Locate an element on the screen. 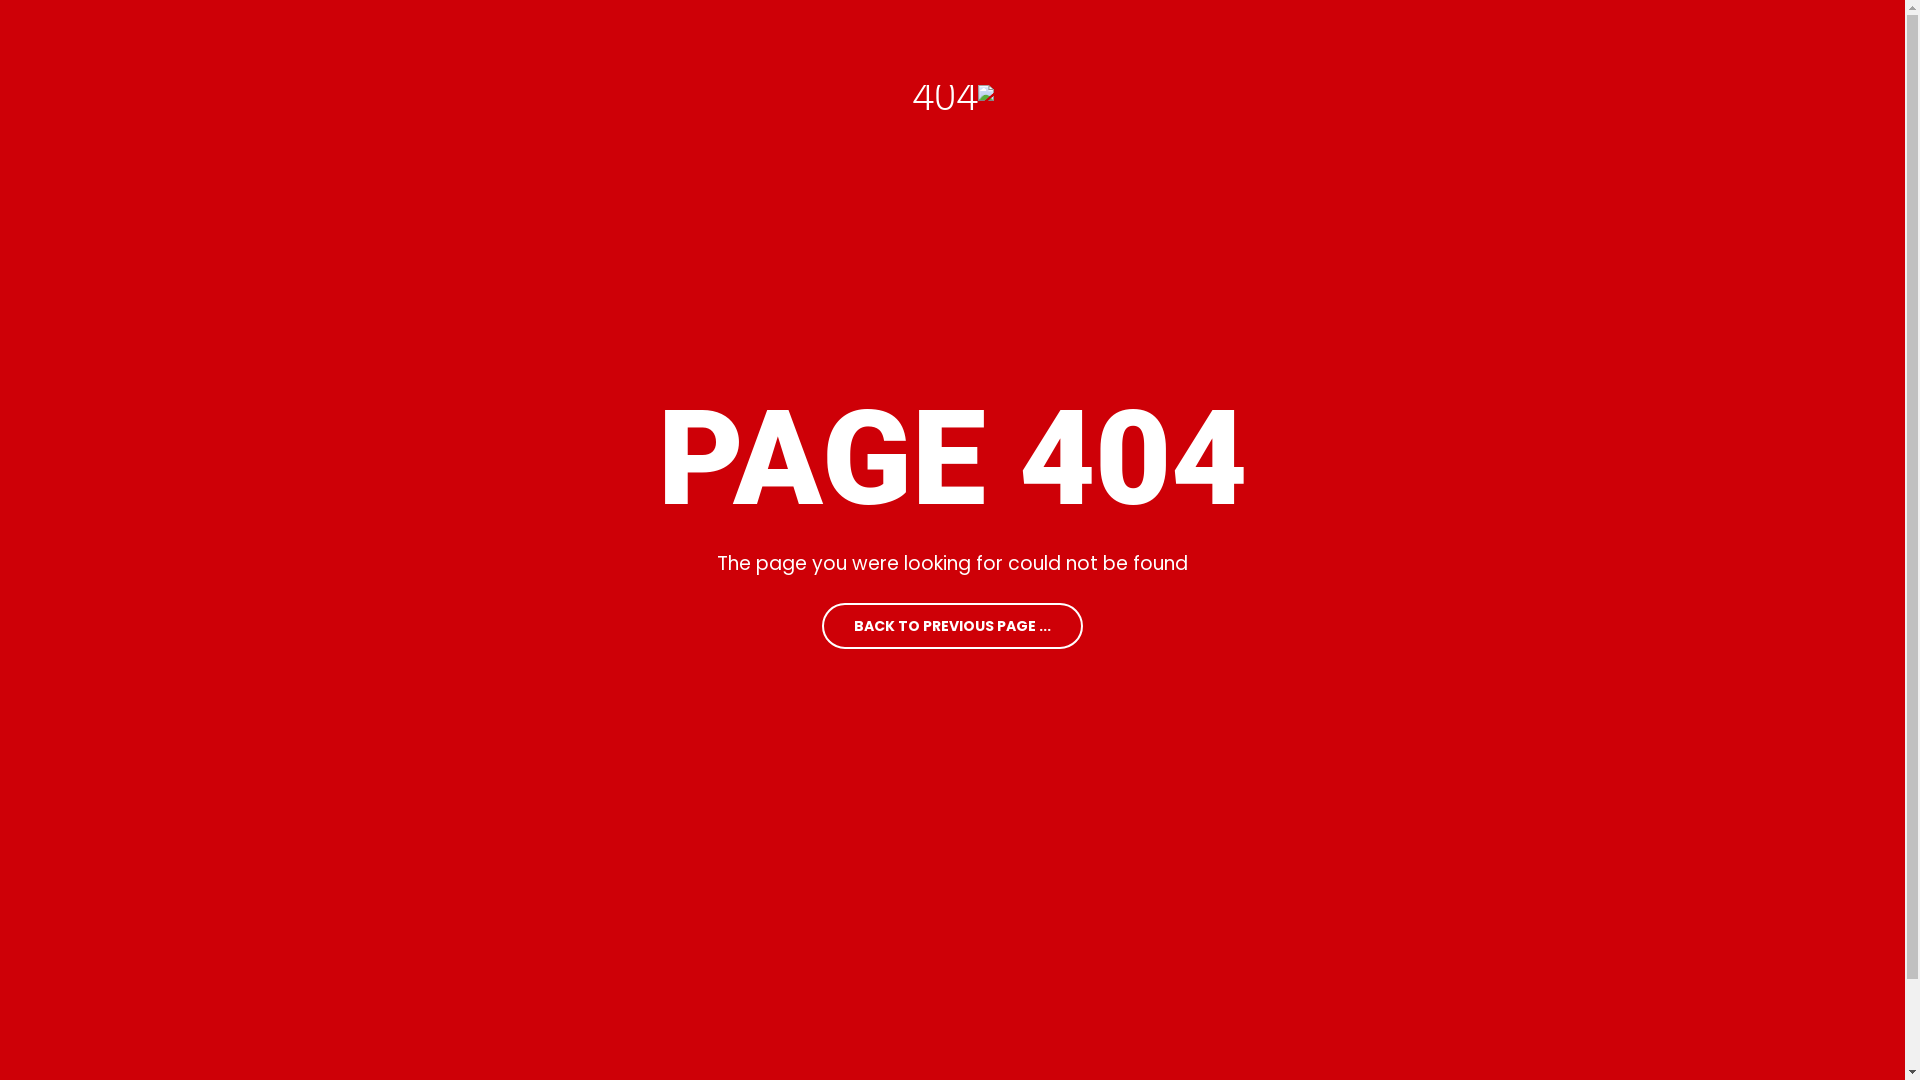  BUSINESS is located at coordinates (898, 62).